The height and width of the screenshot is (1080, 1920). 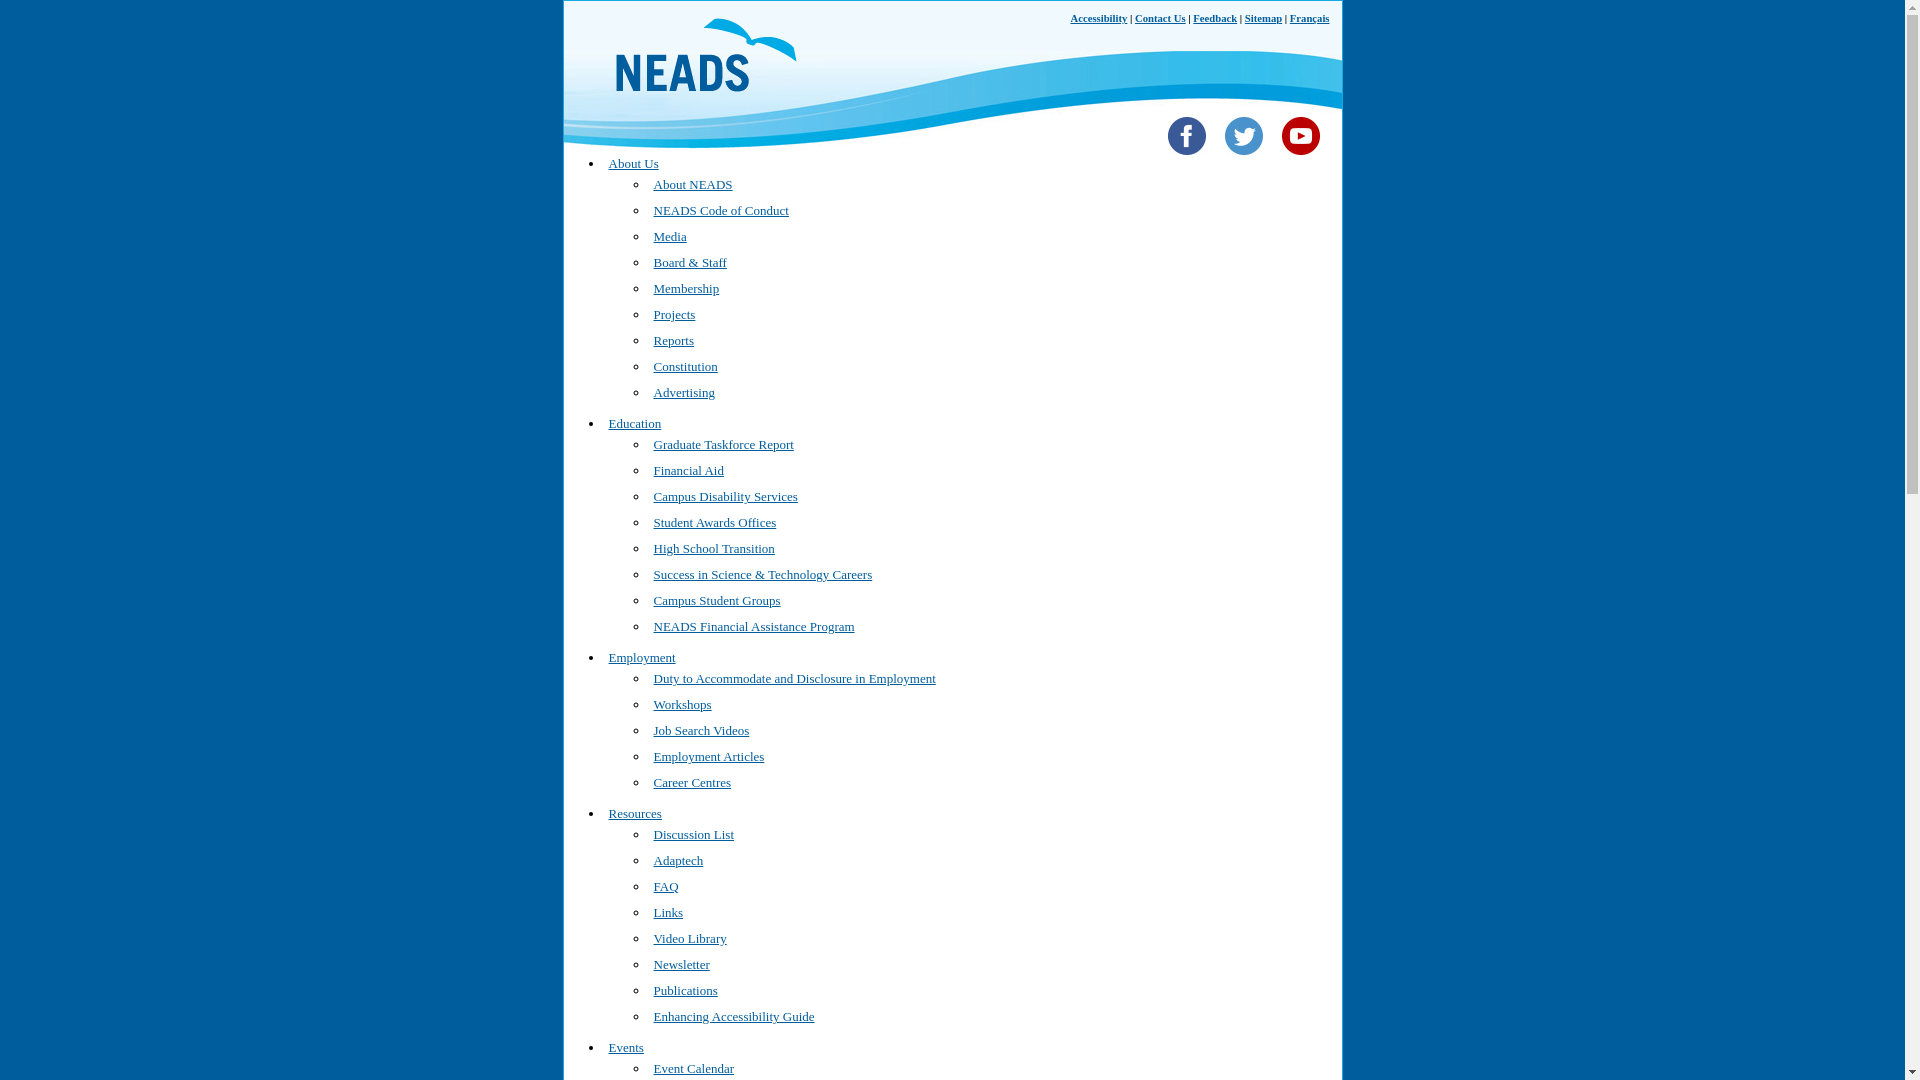 I want to click on Reports, so click(x=674, y=340).